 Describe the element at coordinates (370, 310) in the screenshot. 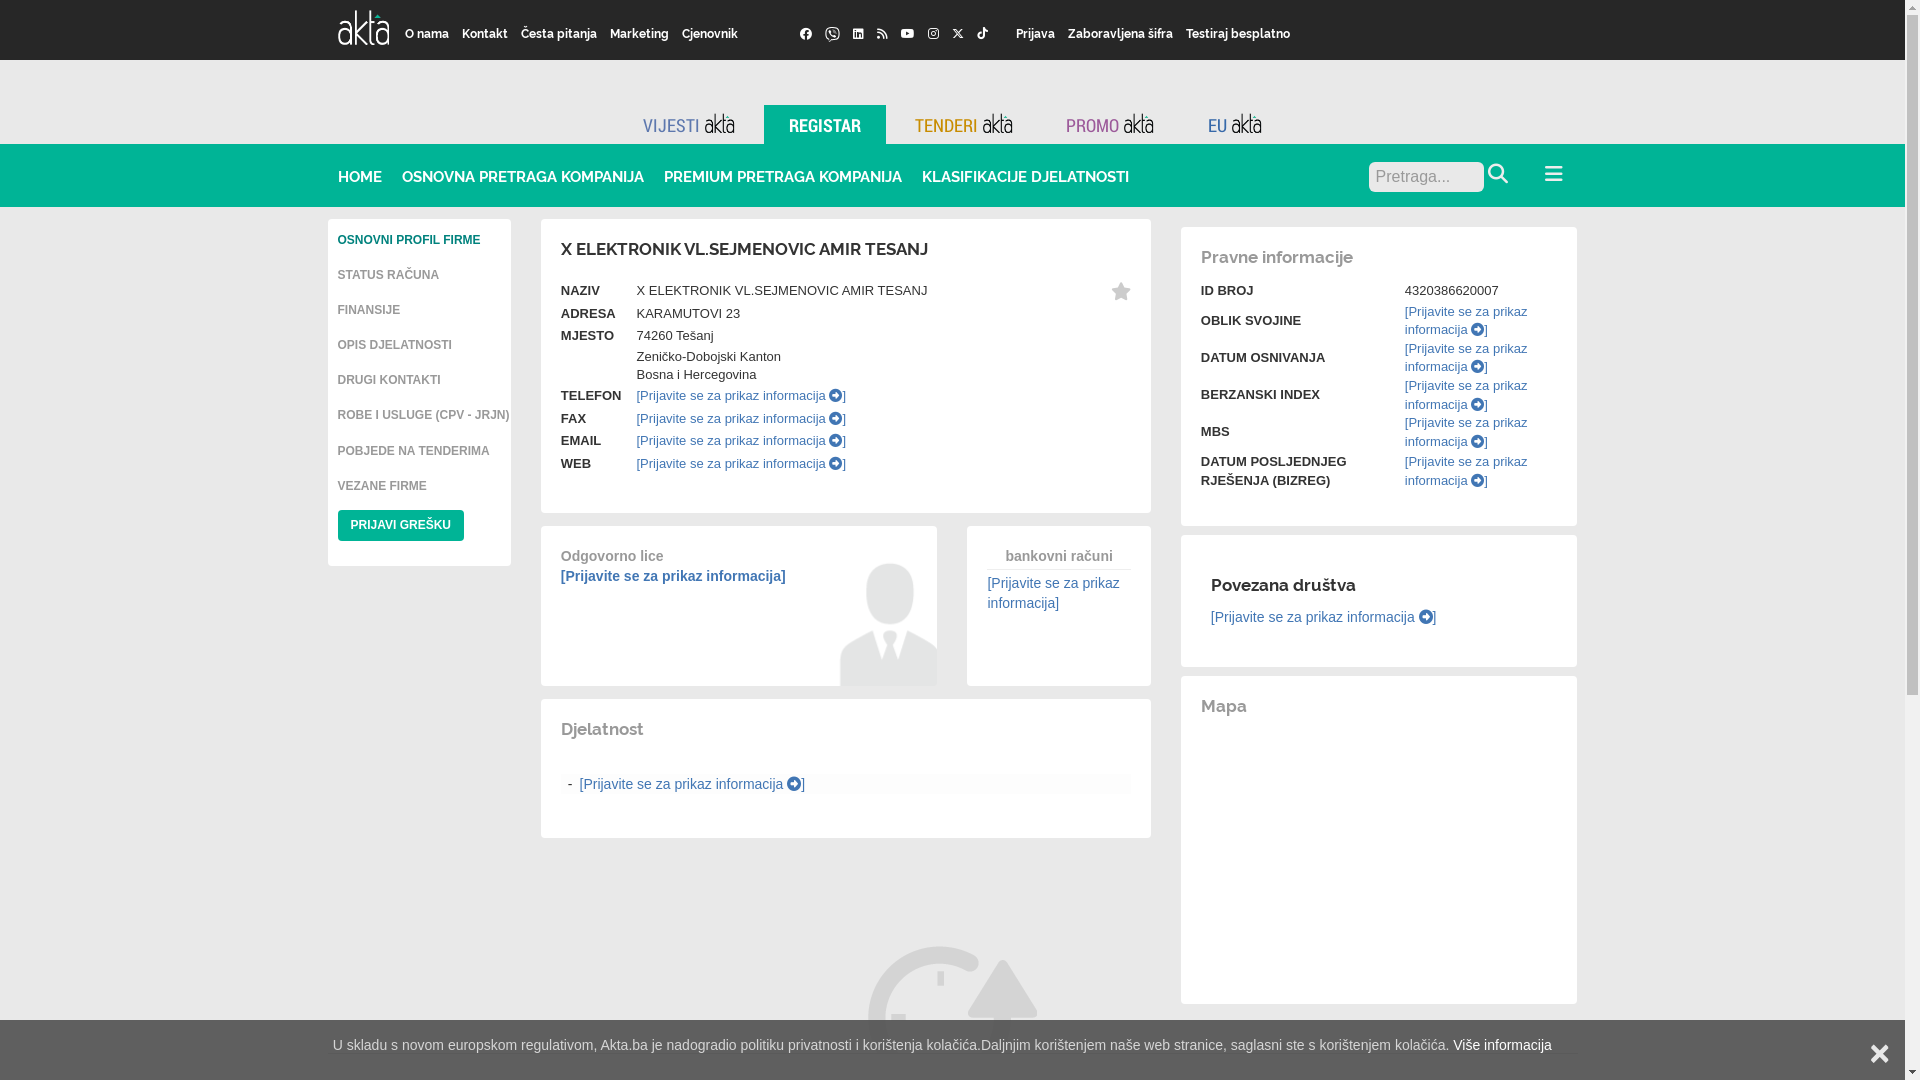

I see `FINANSIJE` at that location.